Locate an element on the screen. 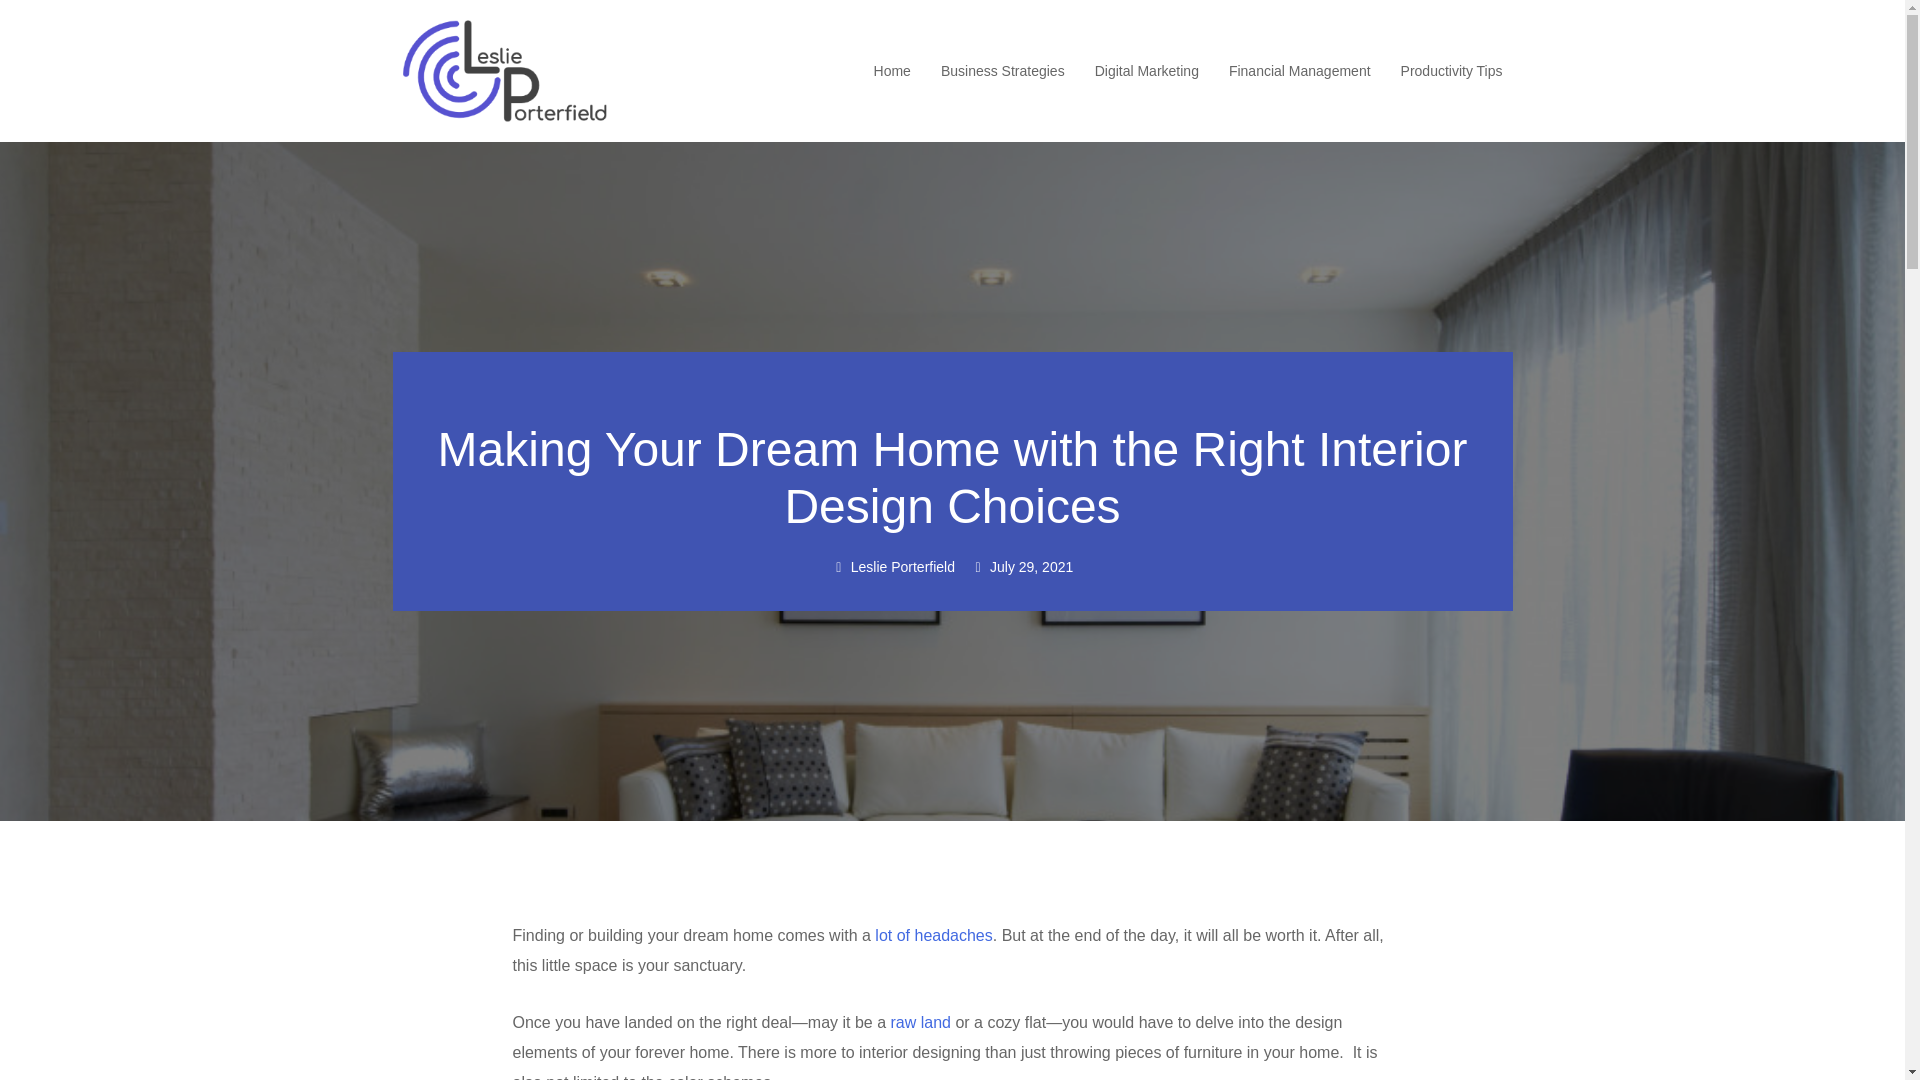 The image size is (1920, 1080). July 29, 2021 is located at coordinates (1022, 568).